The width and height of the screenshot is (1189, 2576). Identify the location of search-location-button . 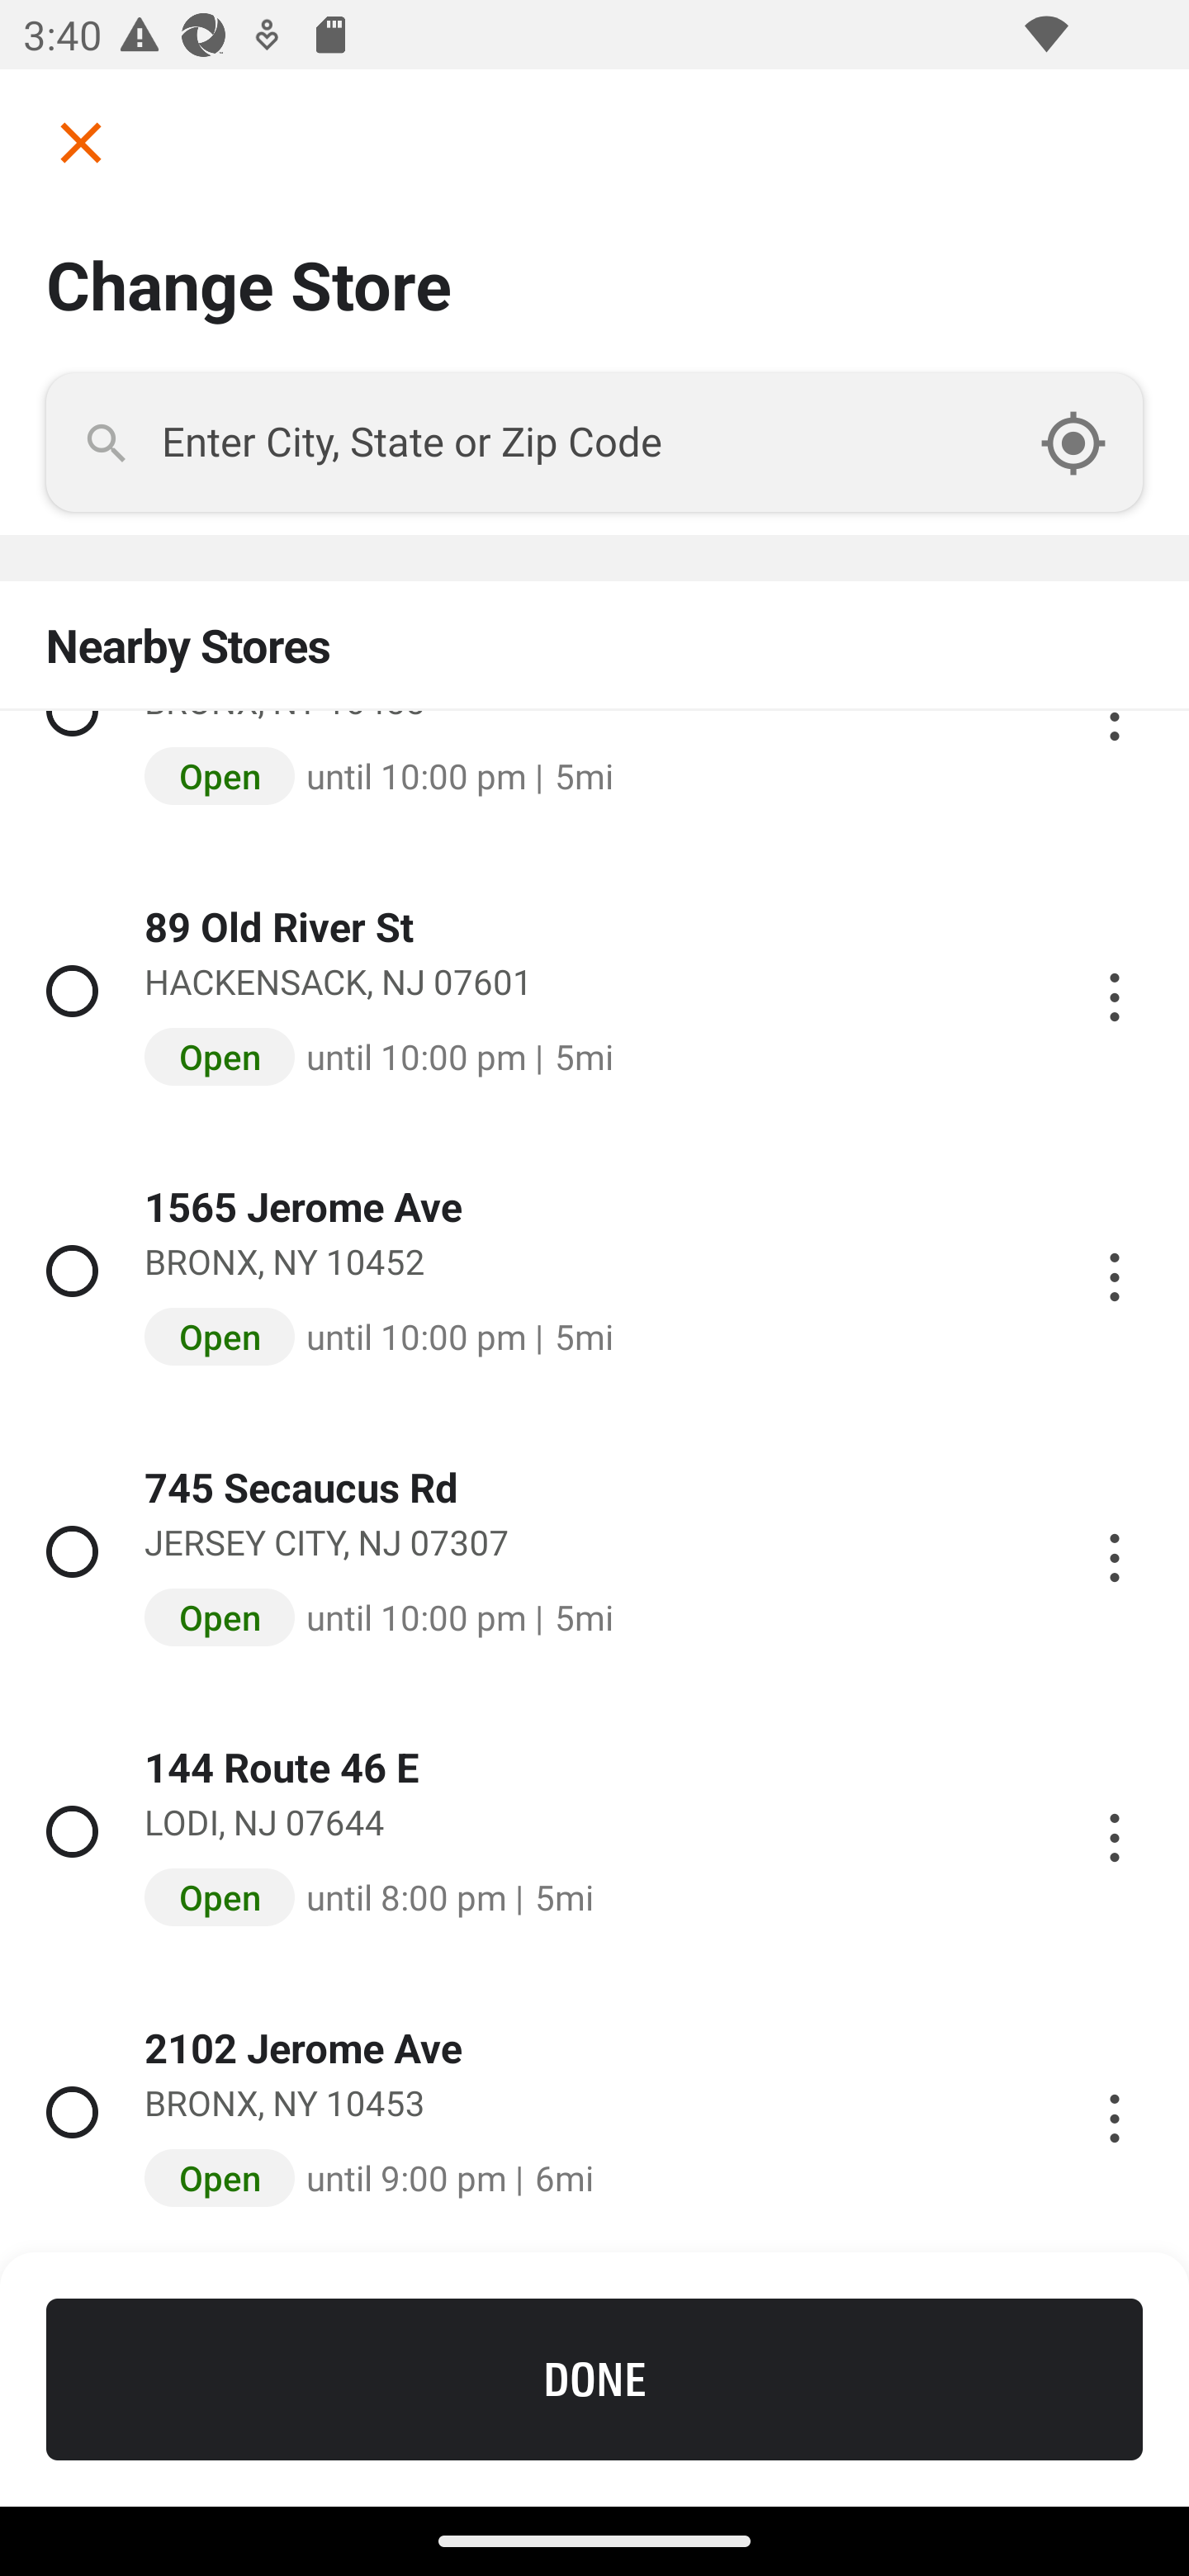
(1090, 443).